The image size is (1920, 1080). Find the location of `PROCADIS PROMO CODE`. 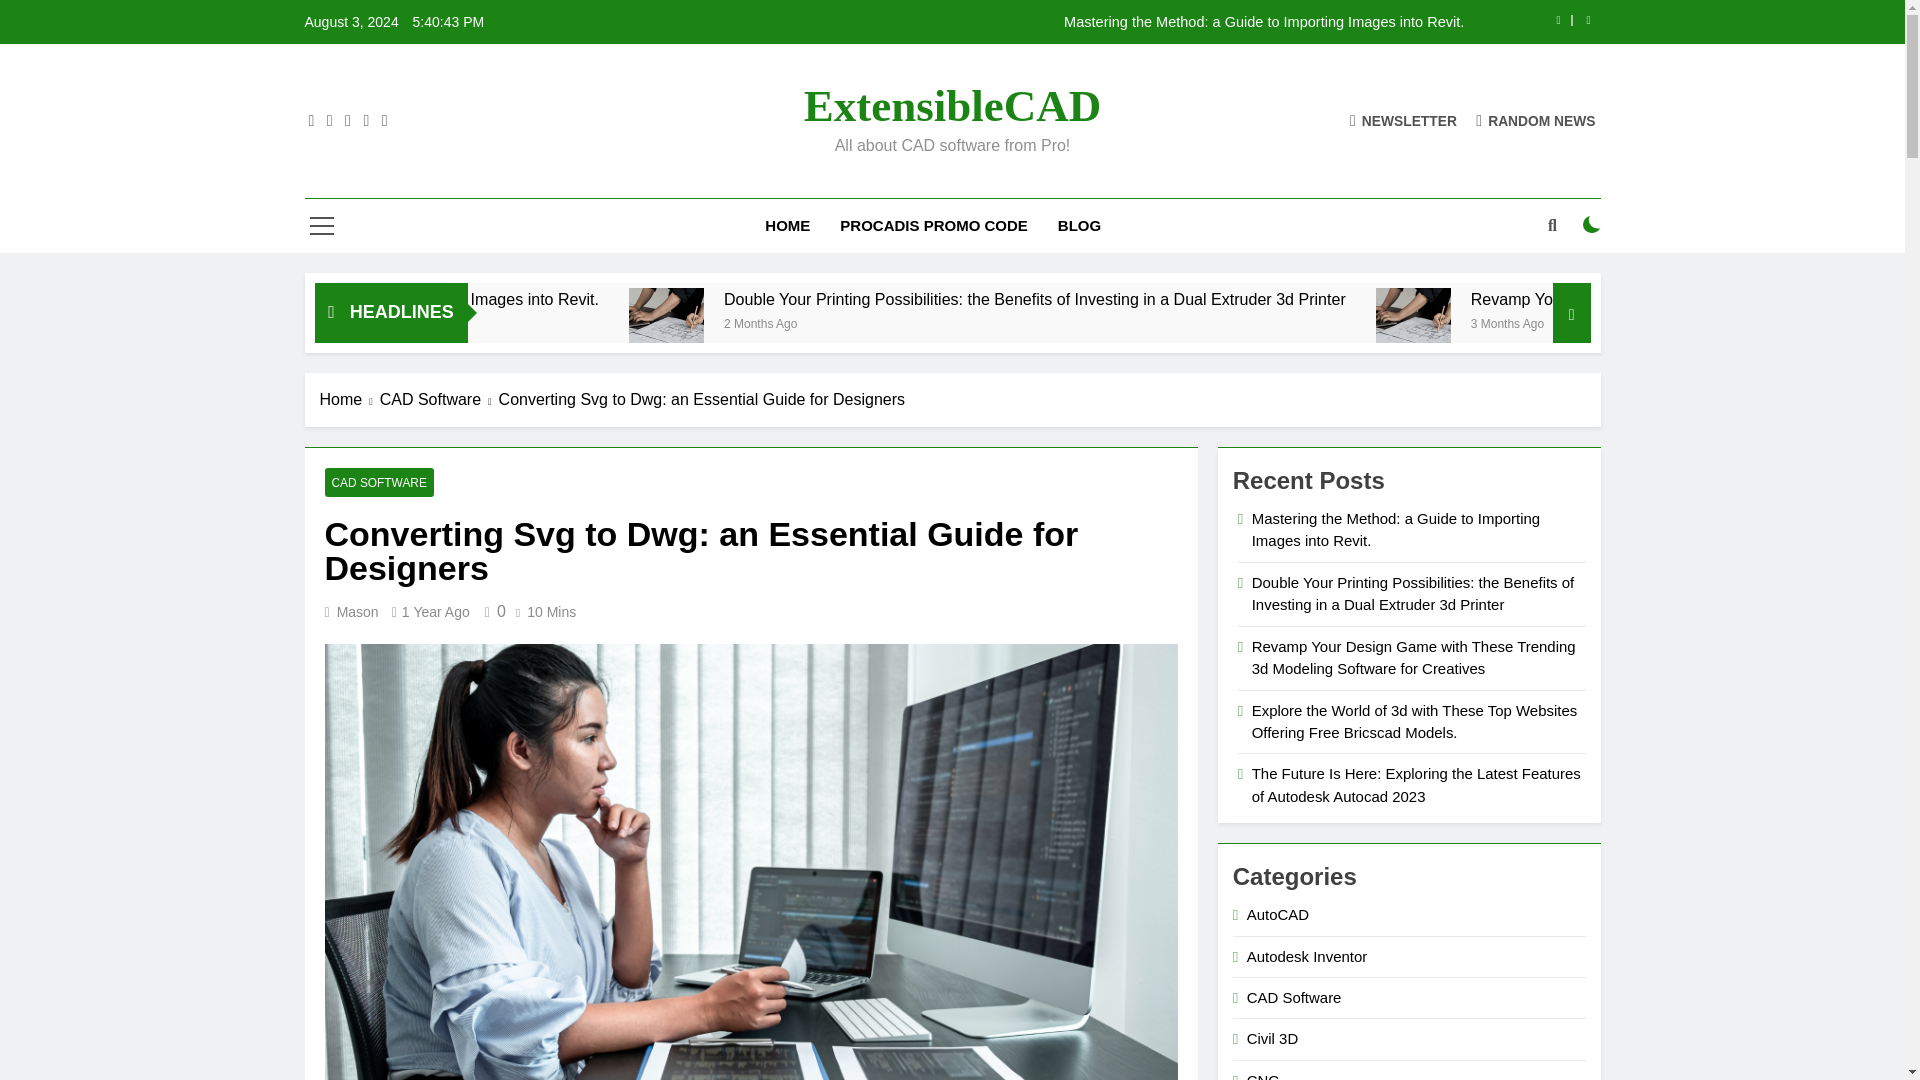

PROCADIS PROMO CODE is located at coordinates (934, 225).